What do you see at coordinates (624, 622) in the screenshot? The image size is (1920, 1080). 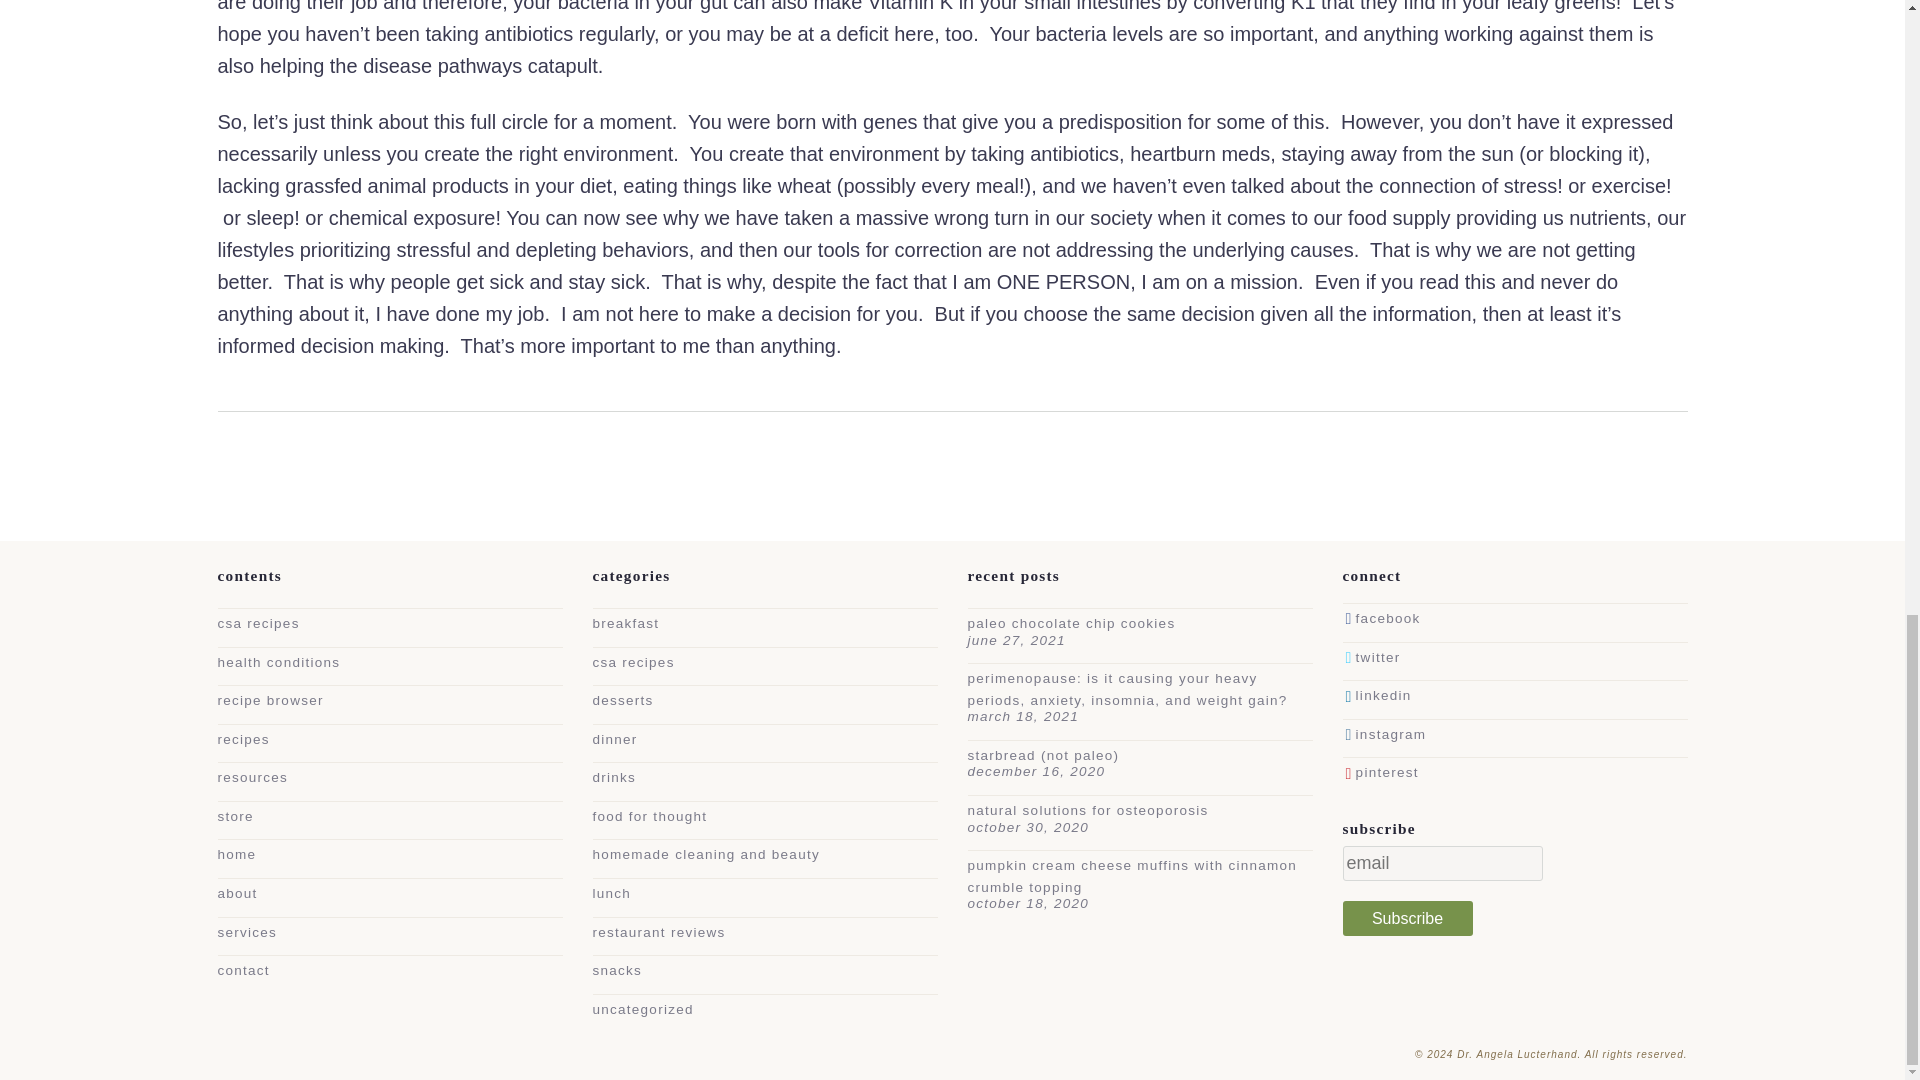 I see `breakfast` at bounding box center [624, 622].